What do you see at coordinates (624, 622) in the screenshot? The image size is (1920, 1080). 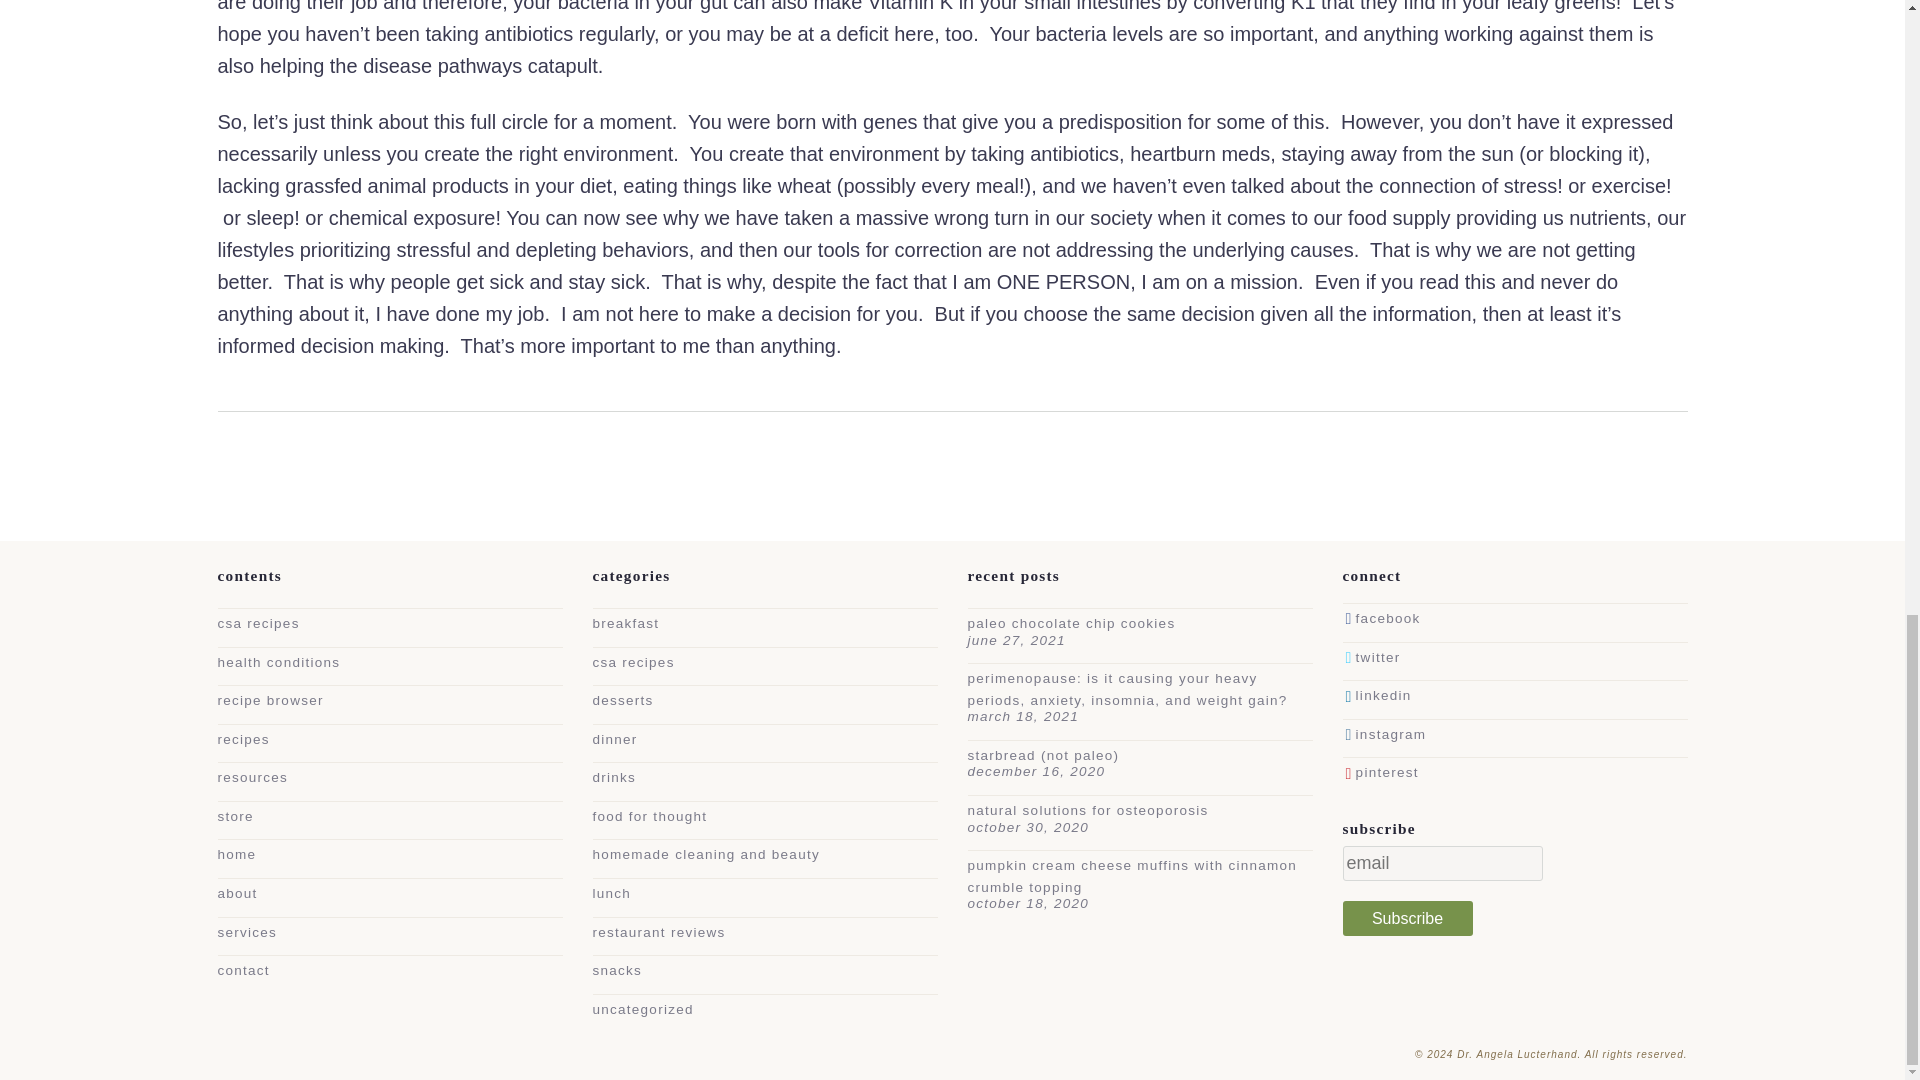 I see `breakfast` at bounding box center [624, 622].